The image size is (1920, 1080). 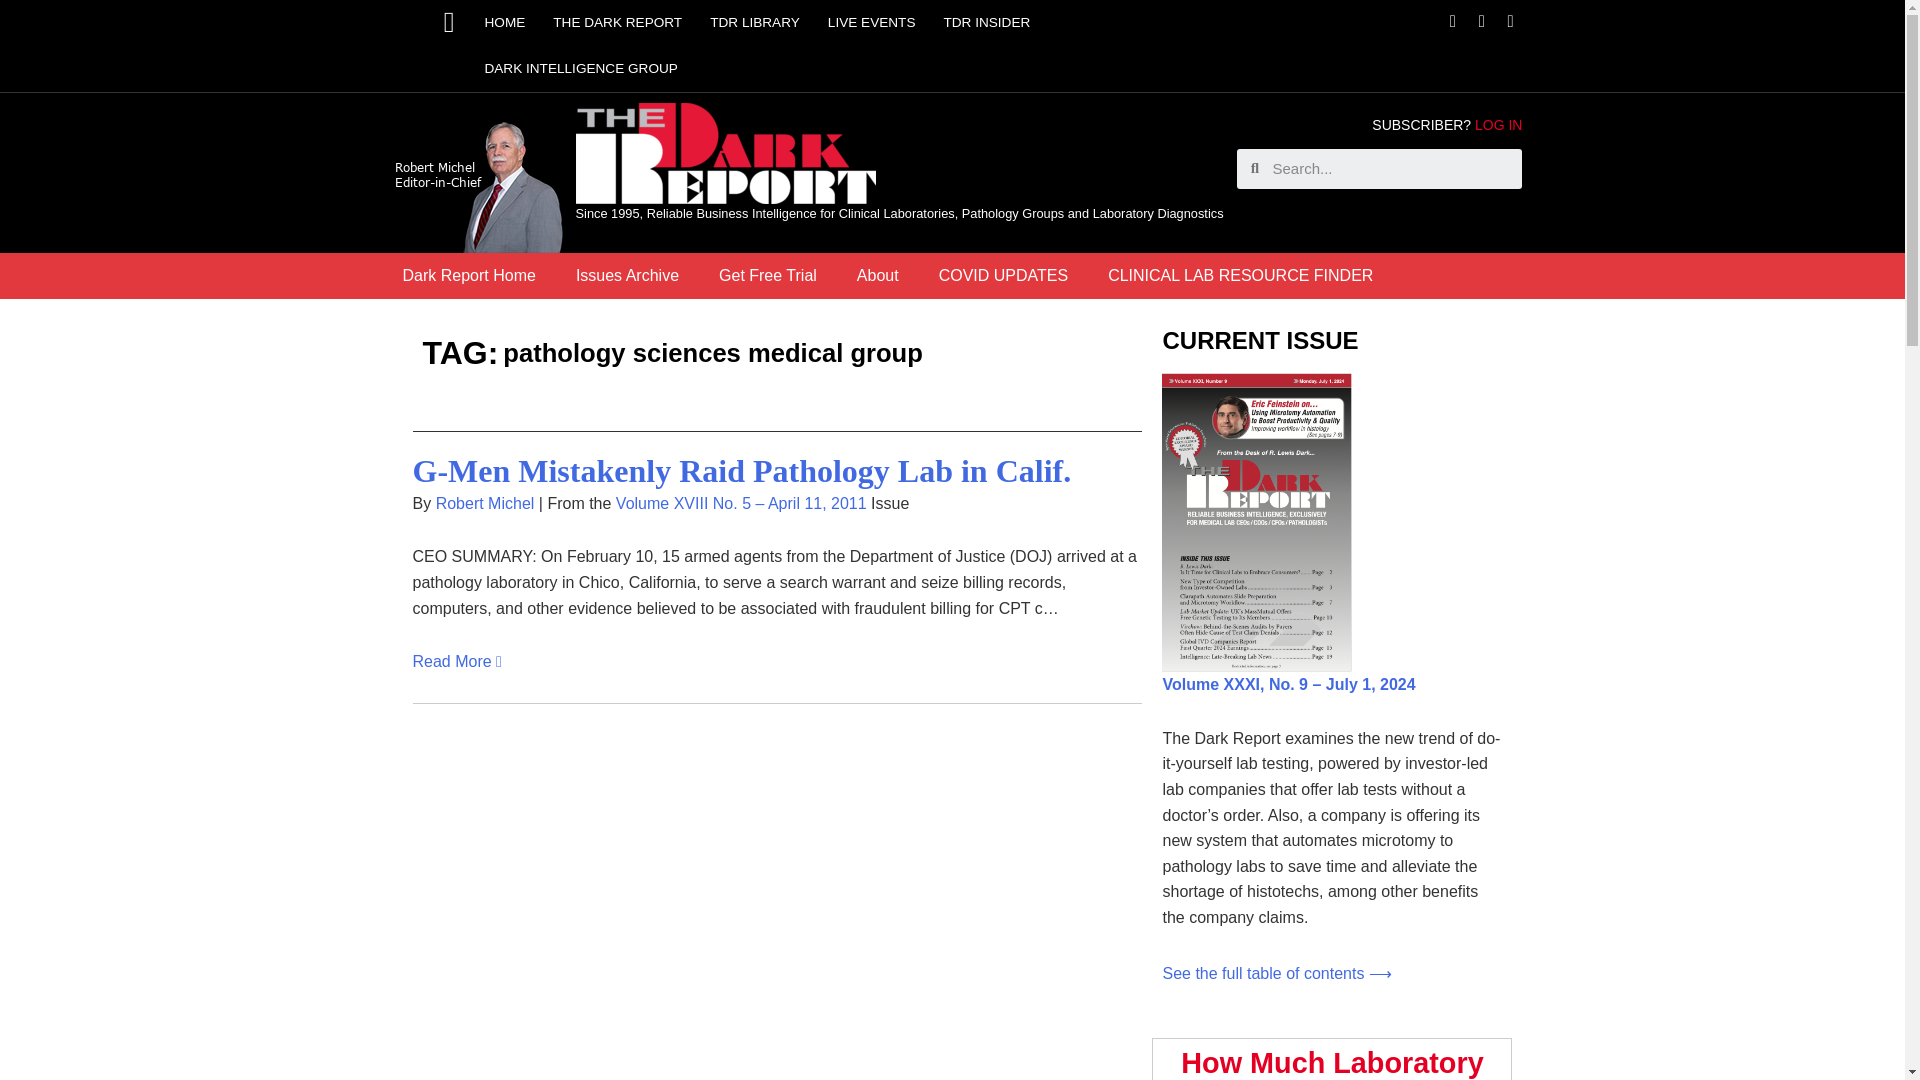 What do you see at coordinates (1240, 276) in the screenshot?
I see `CLINICAL LAB RESOURCE FINDER` at bounding box center [1240, 276].